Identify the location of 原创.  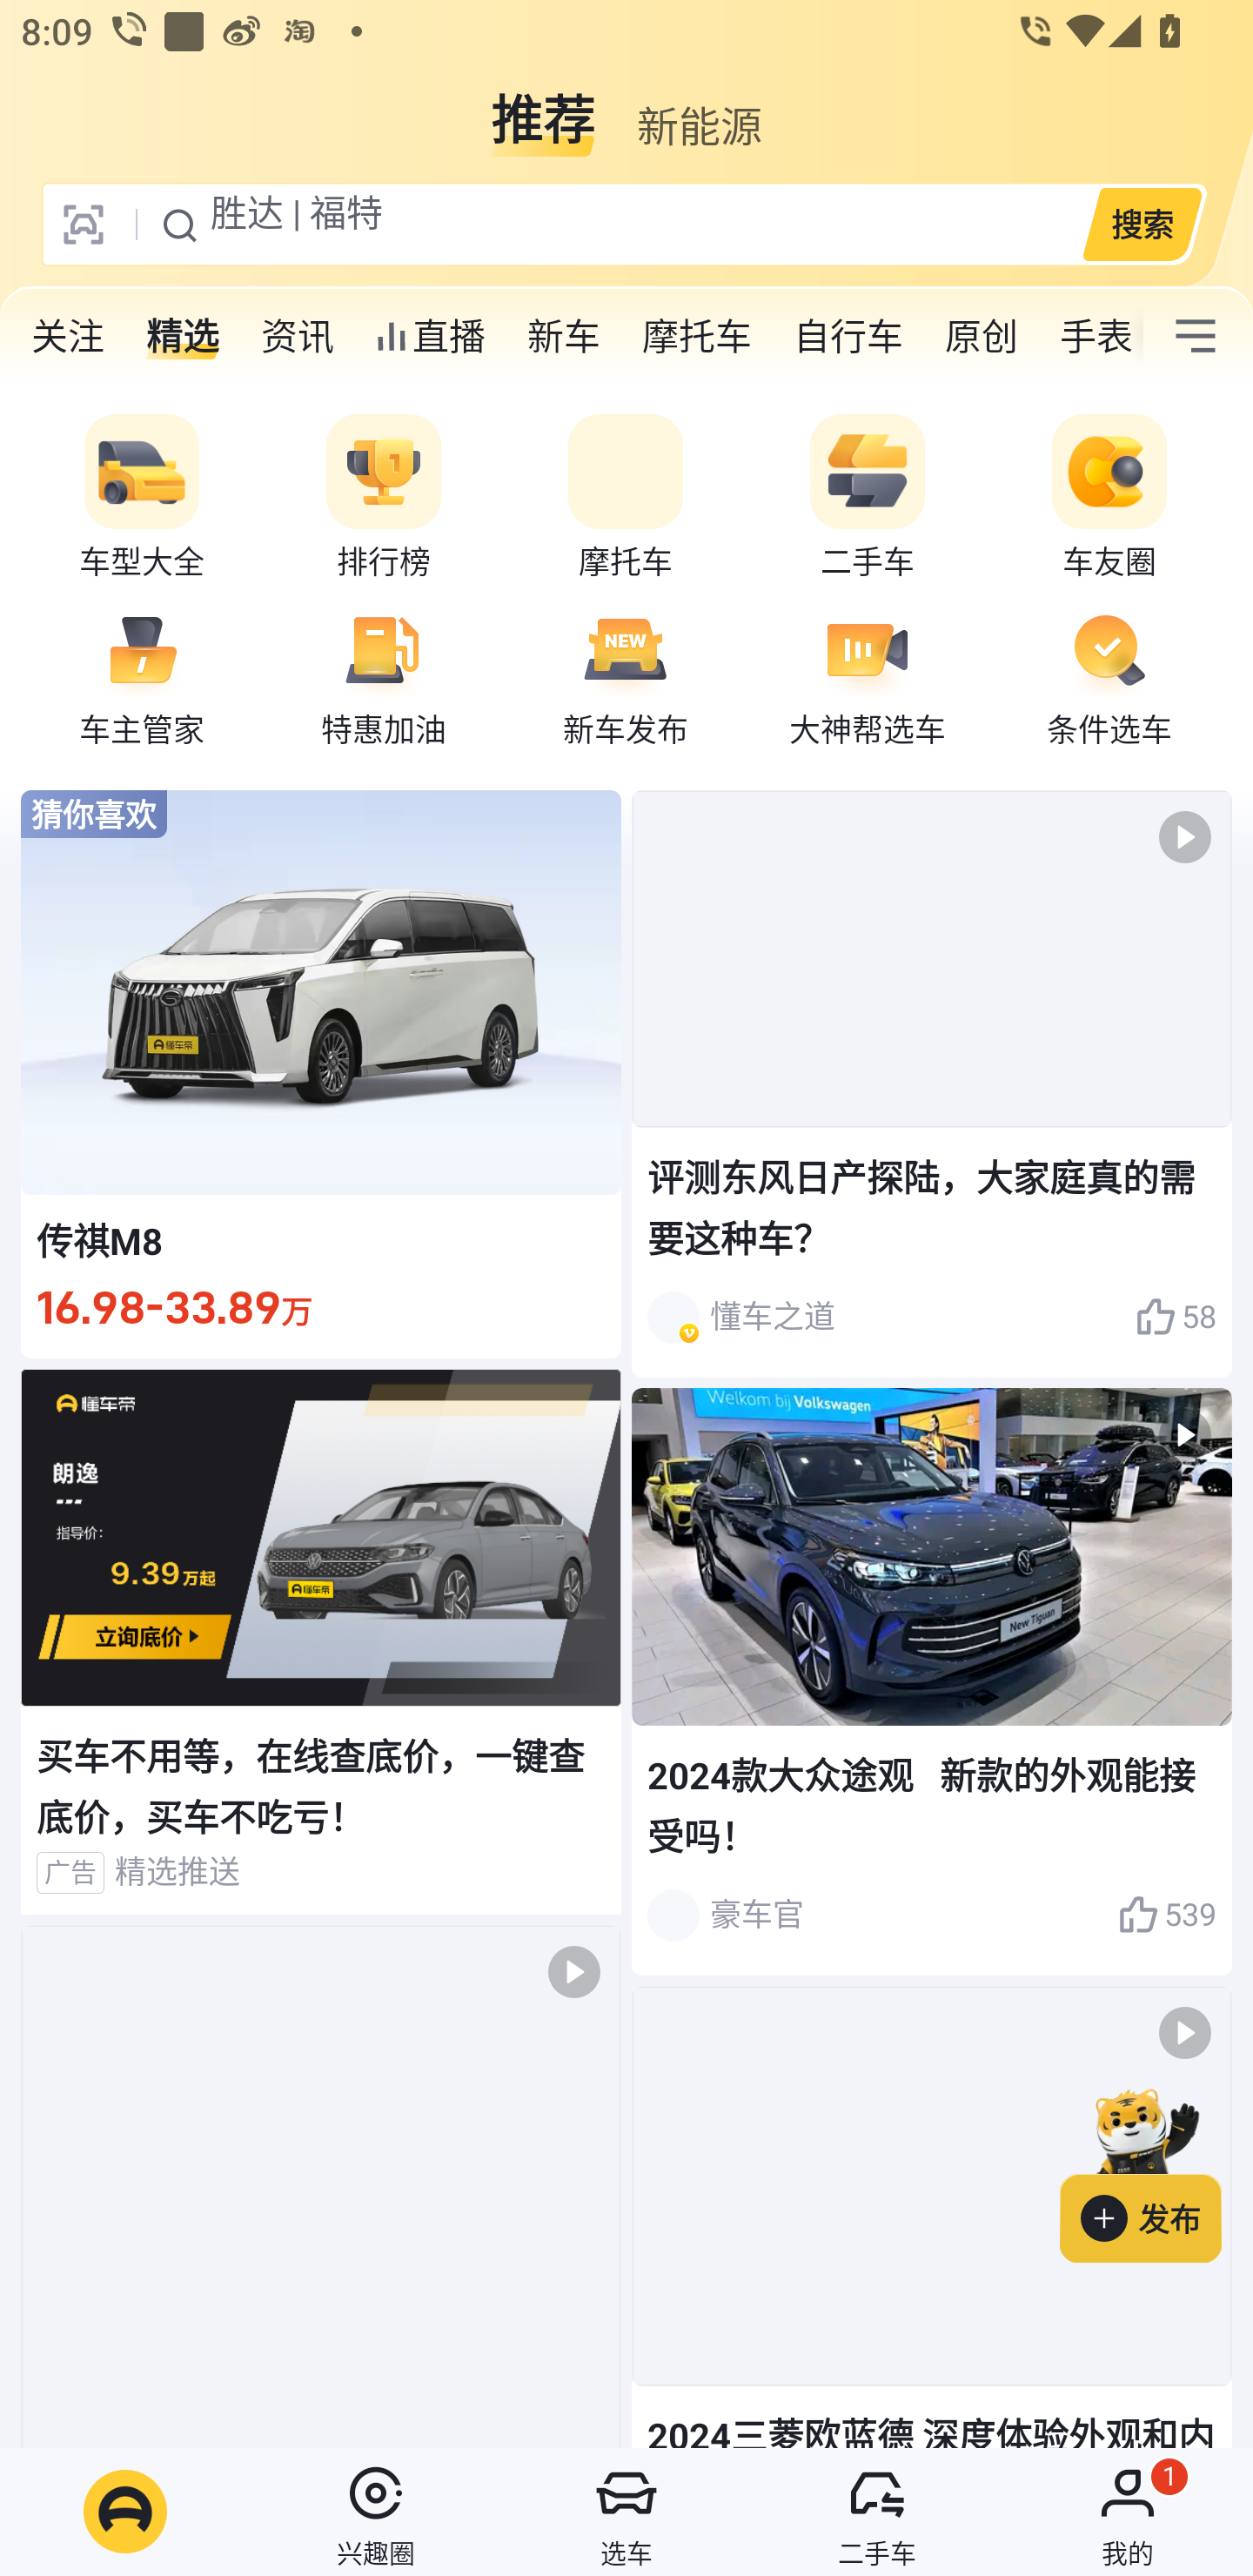
(982, 336).